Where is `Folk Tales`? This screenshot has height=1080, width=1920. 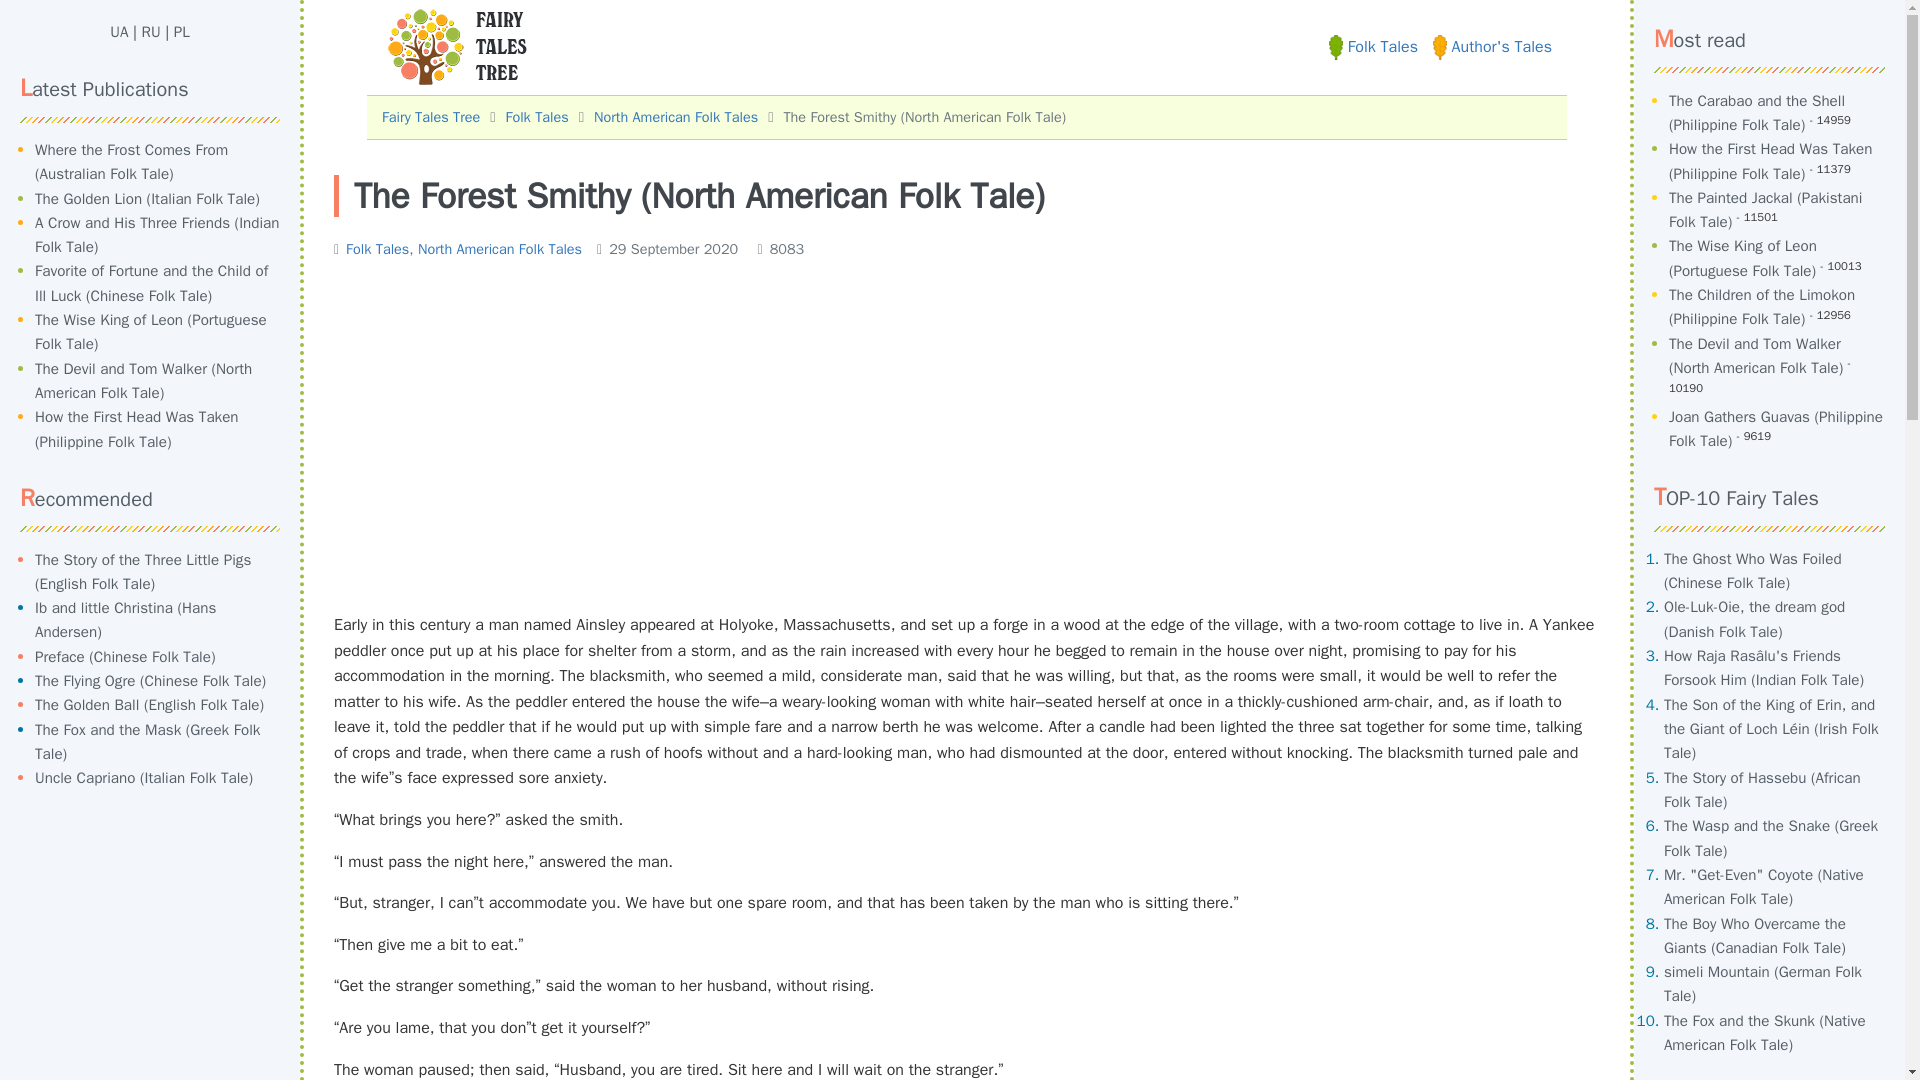
Folk Tales is located at coordinates (376, 248).